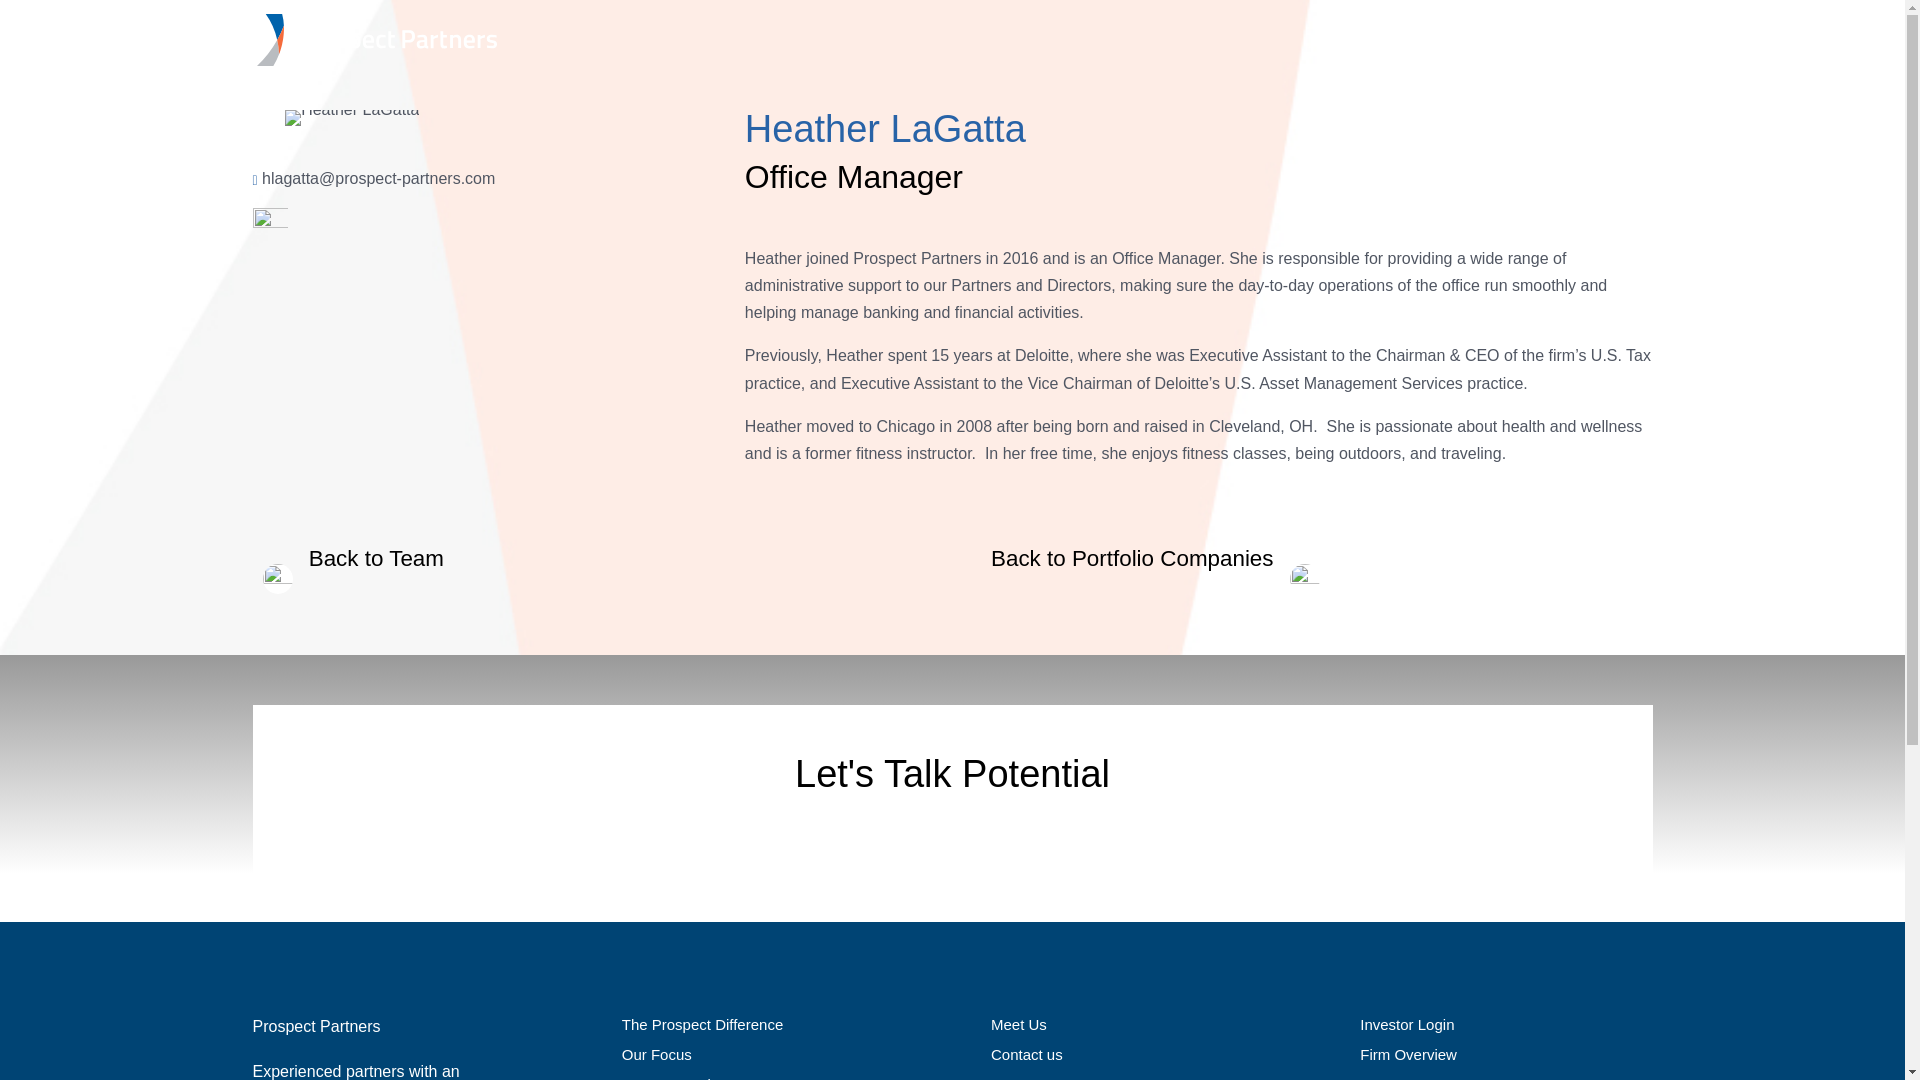 The height and width of the screenshot is (1080, 1920). What do you see at coordinates (347, 558) in the screenshot?
I see `Back to Team` at bounding box center [347, 558].